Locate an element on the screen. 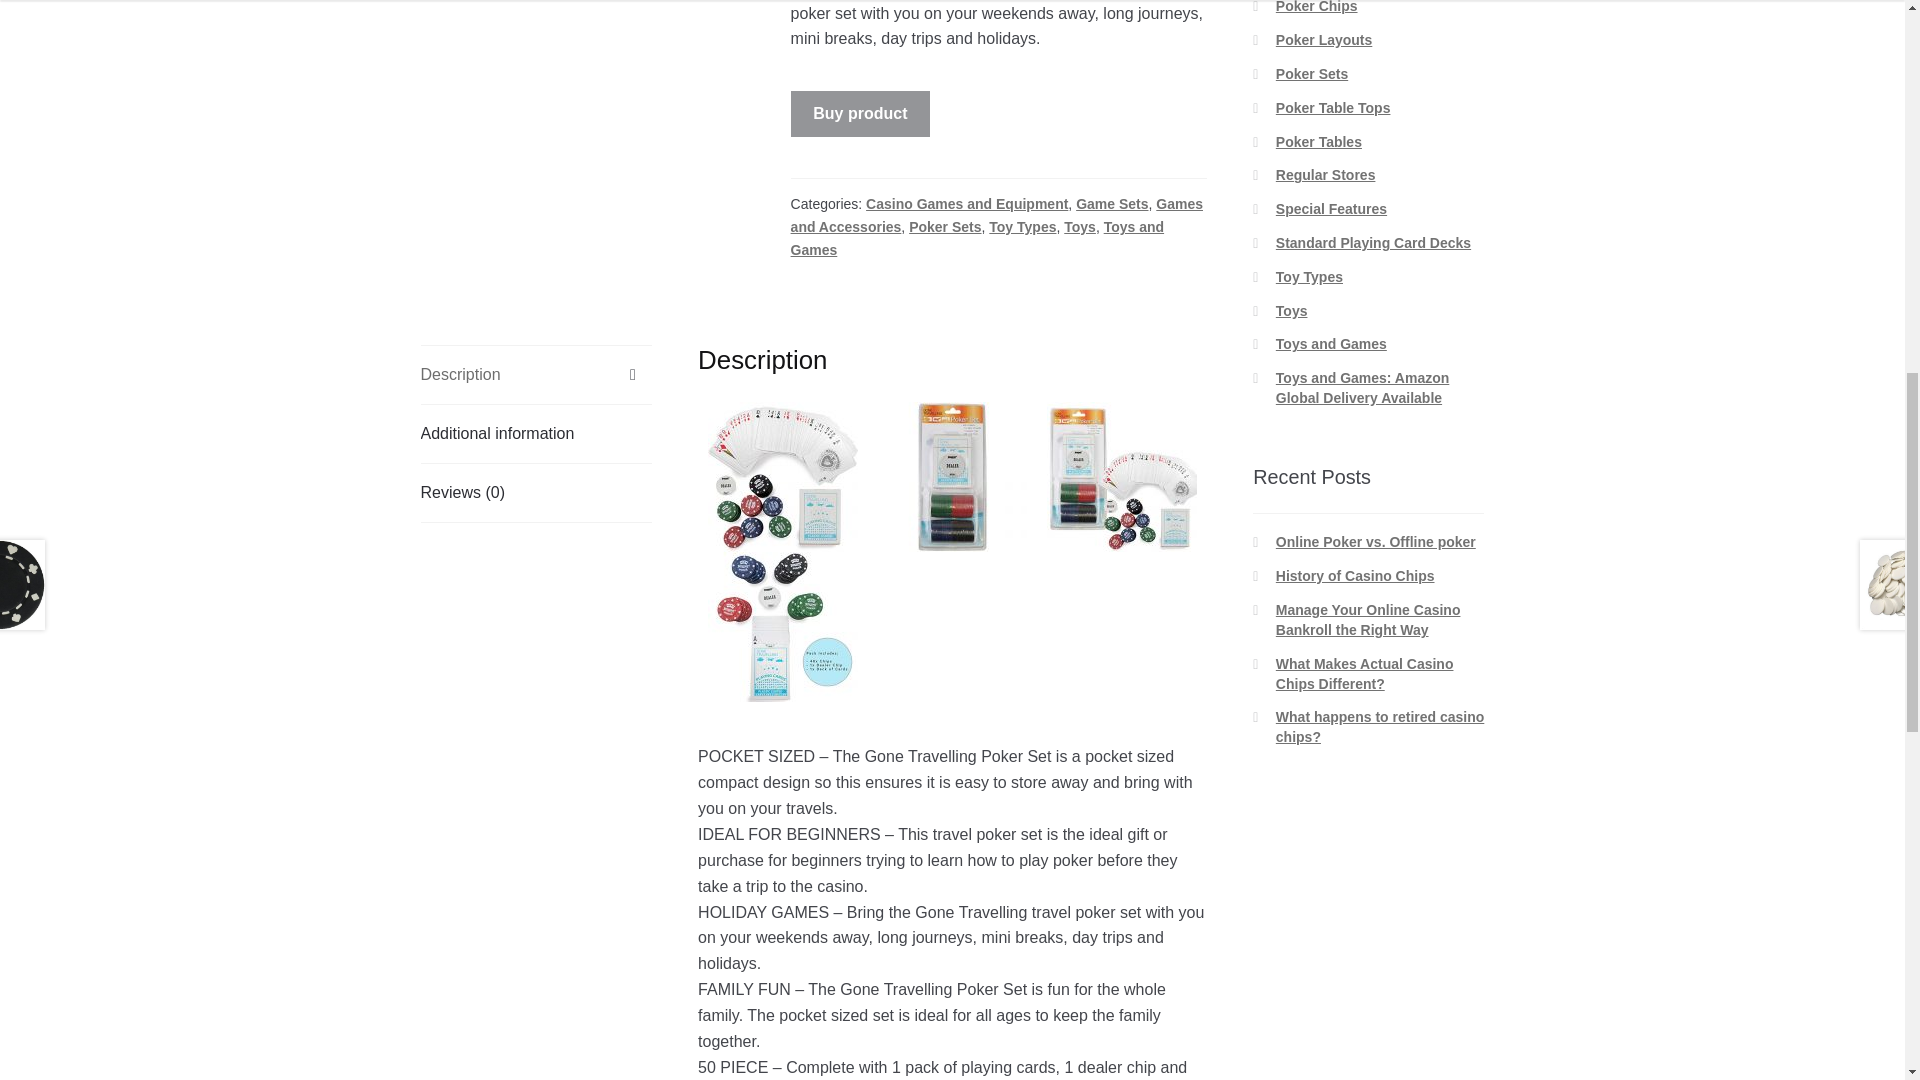  Buy product is located at coordinates (861, 114).